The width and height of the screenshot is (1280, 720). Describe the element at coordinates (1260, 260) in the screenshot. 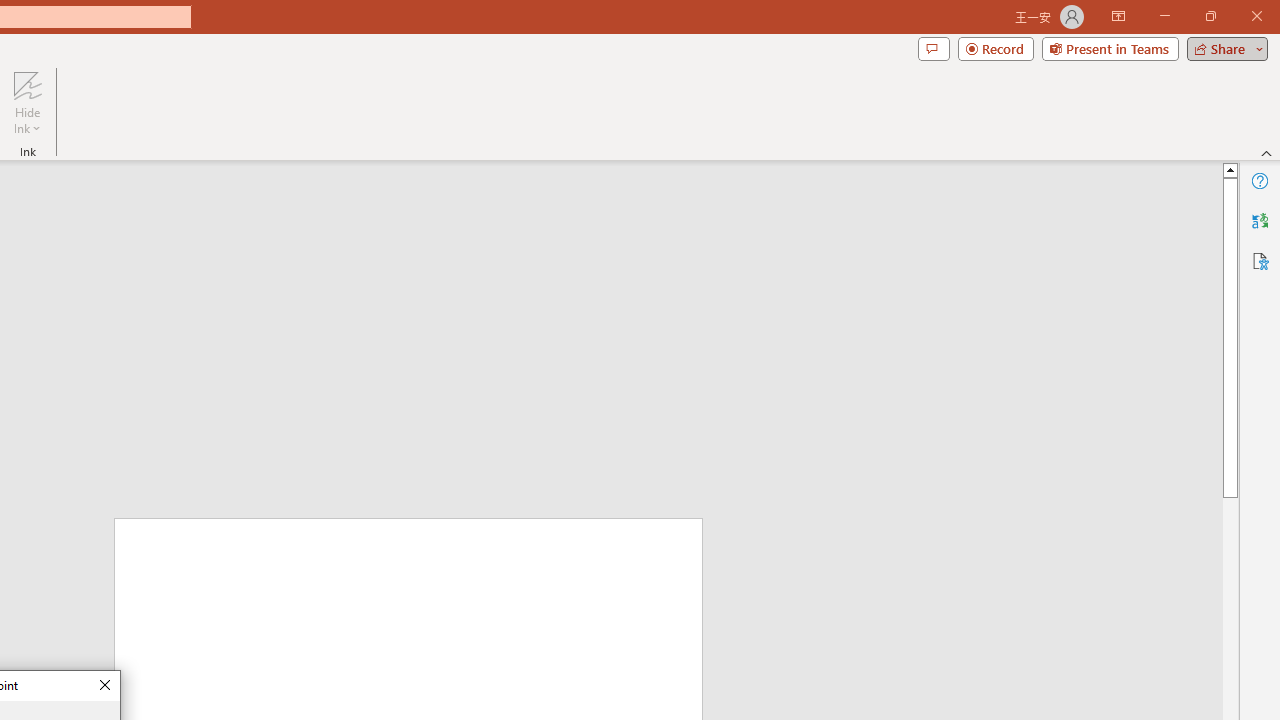

I see `Accessibility` at that location.